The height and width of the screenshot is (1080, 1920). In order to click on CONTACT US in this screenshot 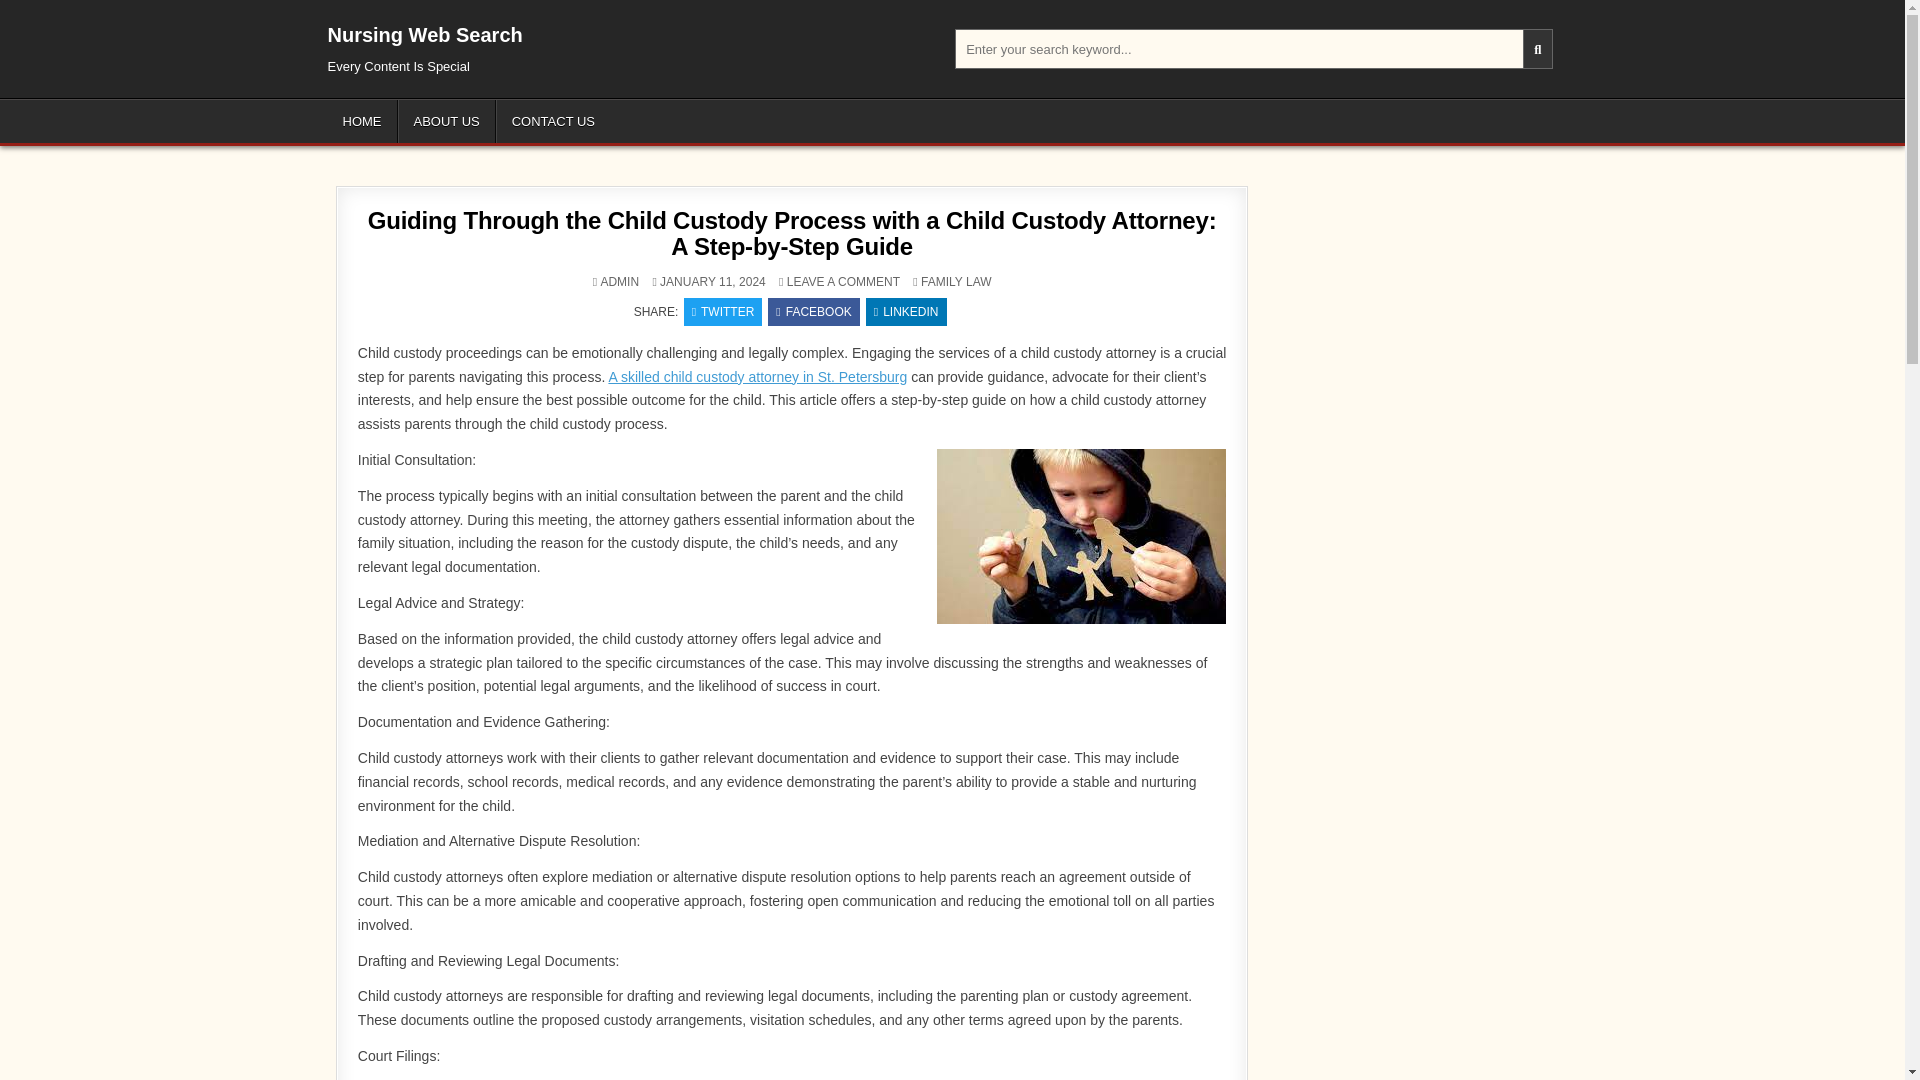, I will do `click(552, 121)`.